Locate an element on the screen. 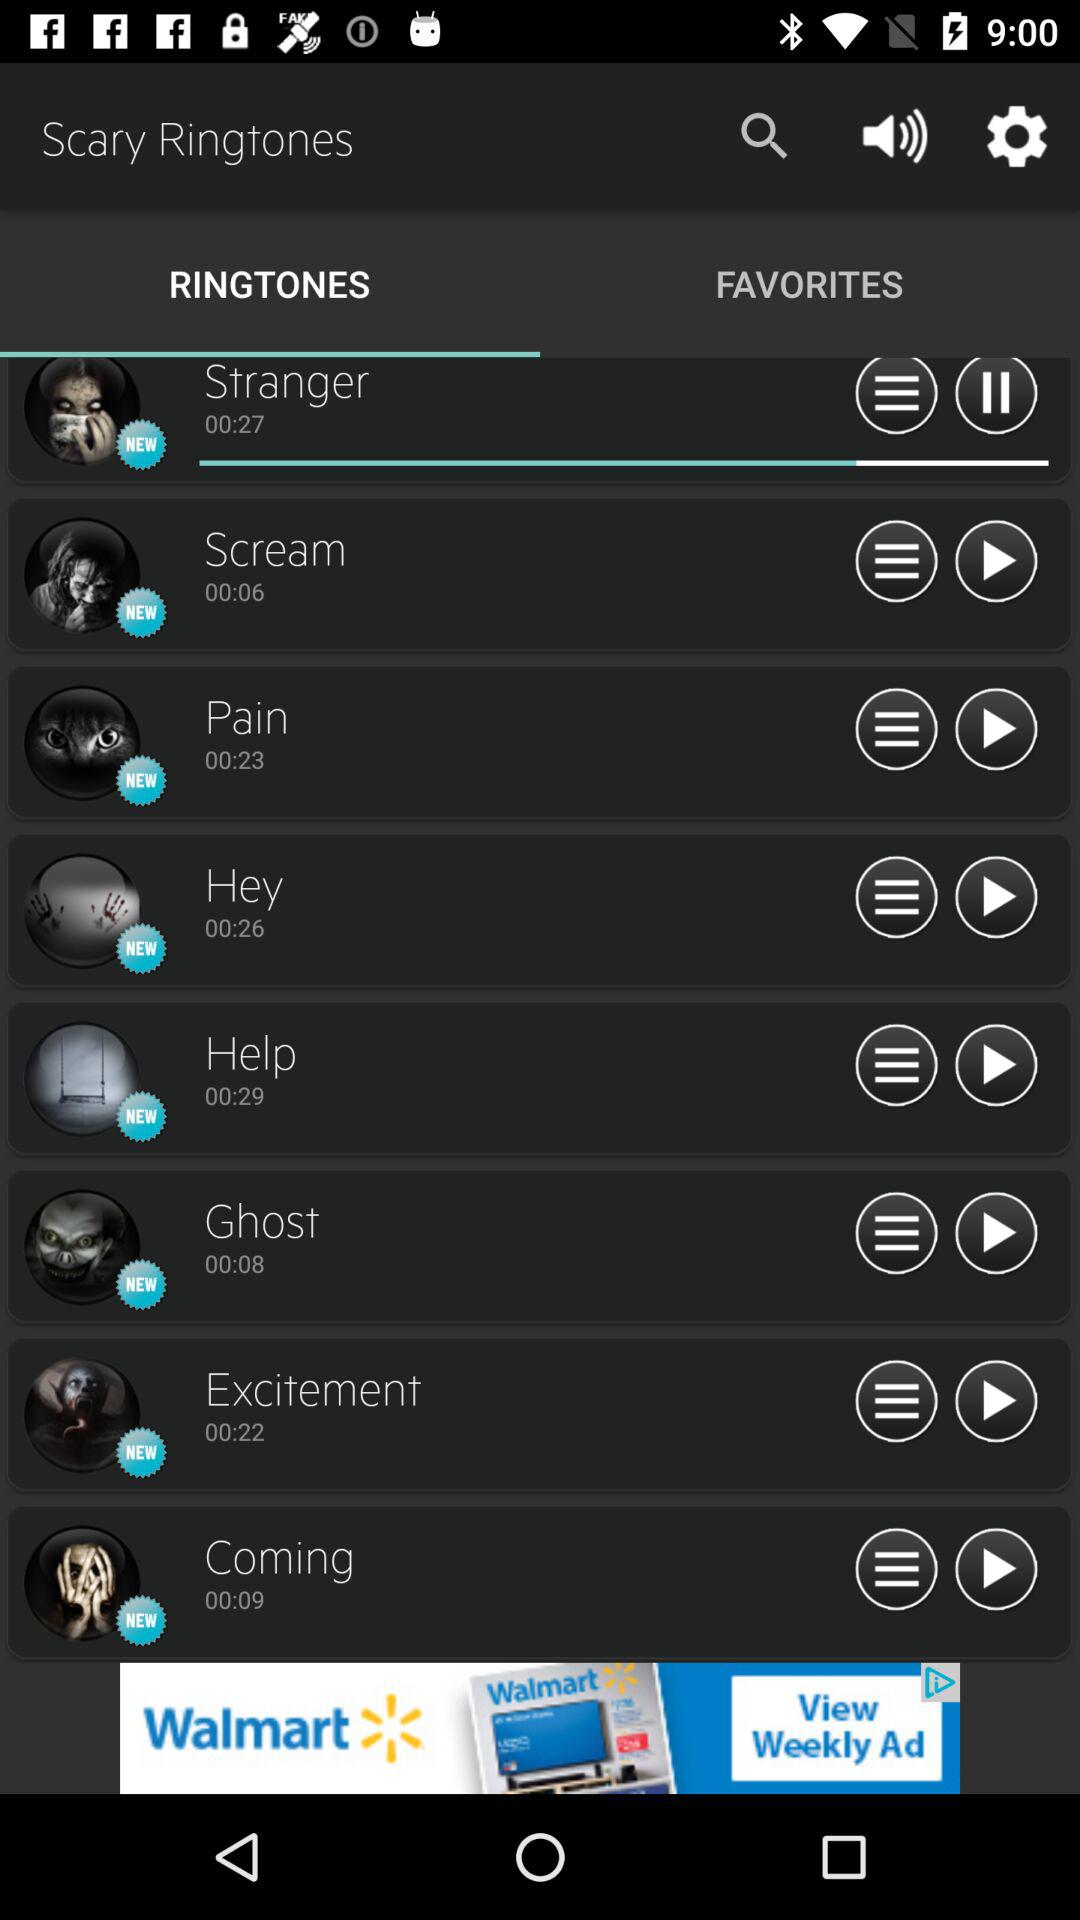  profile is located at coordinates (81, 744).